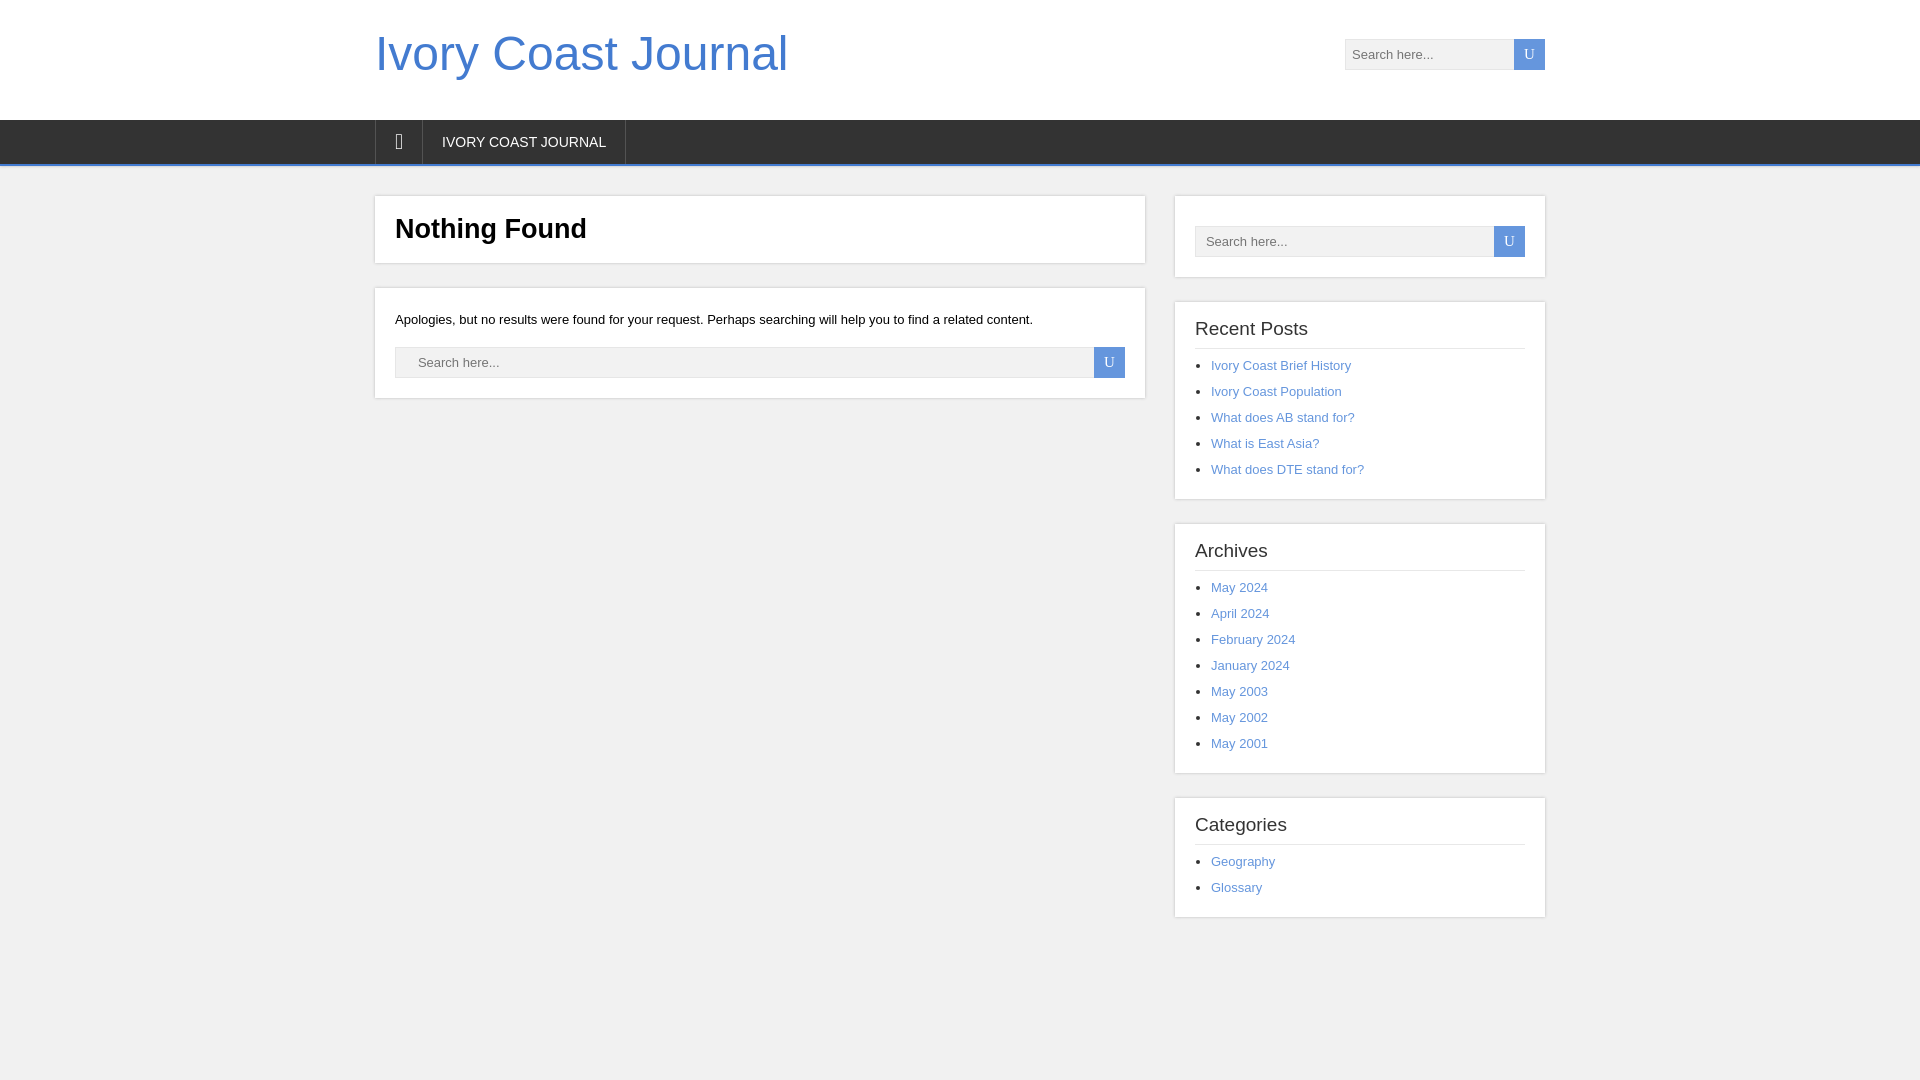 The width and height of the screenshot is (1920, 1080). Describe the element at coordinates (1110, 362) in the screenshot. I see `U` at that location.